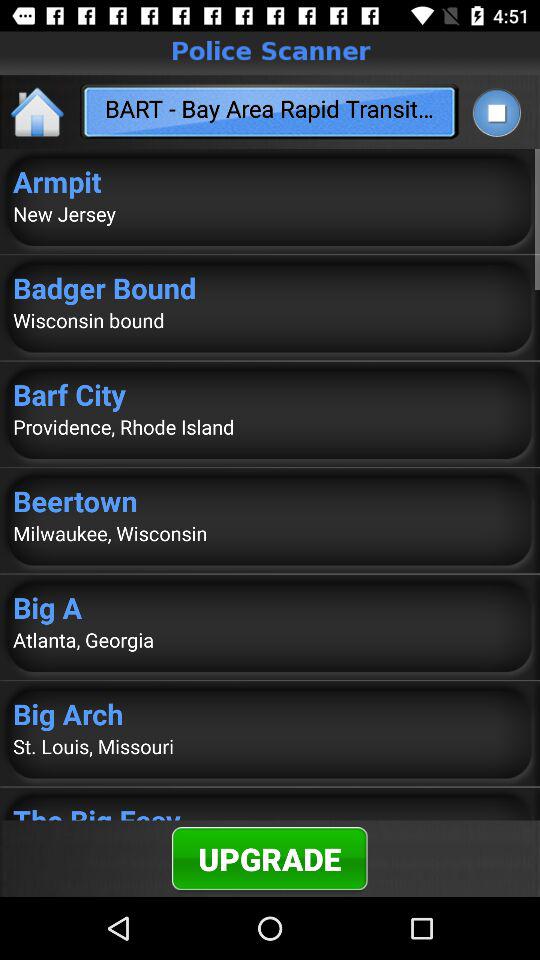 The image size is (540, 960). What do you see at coordinates (270, 810) in the screenshot?
I see `launch the item above upgrade` at bounding box center [270, 810].